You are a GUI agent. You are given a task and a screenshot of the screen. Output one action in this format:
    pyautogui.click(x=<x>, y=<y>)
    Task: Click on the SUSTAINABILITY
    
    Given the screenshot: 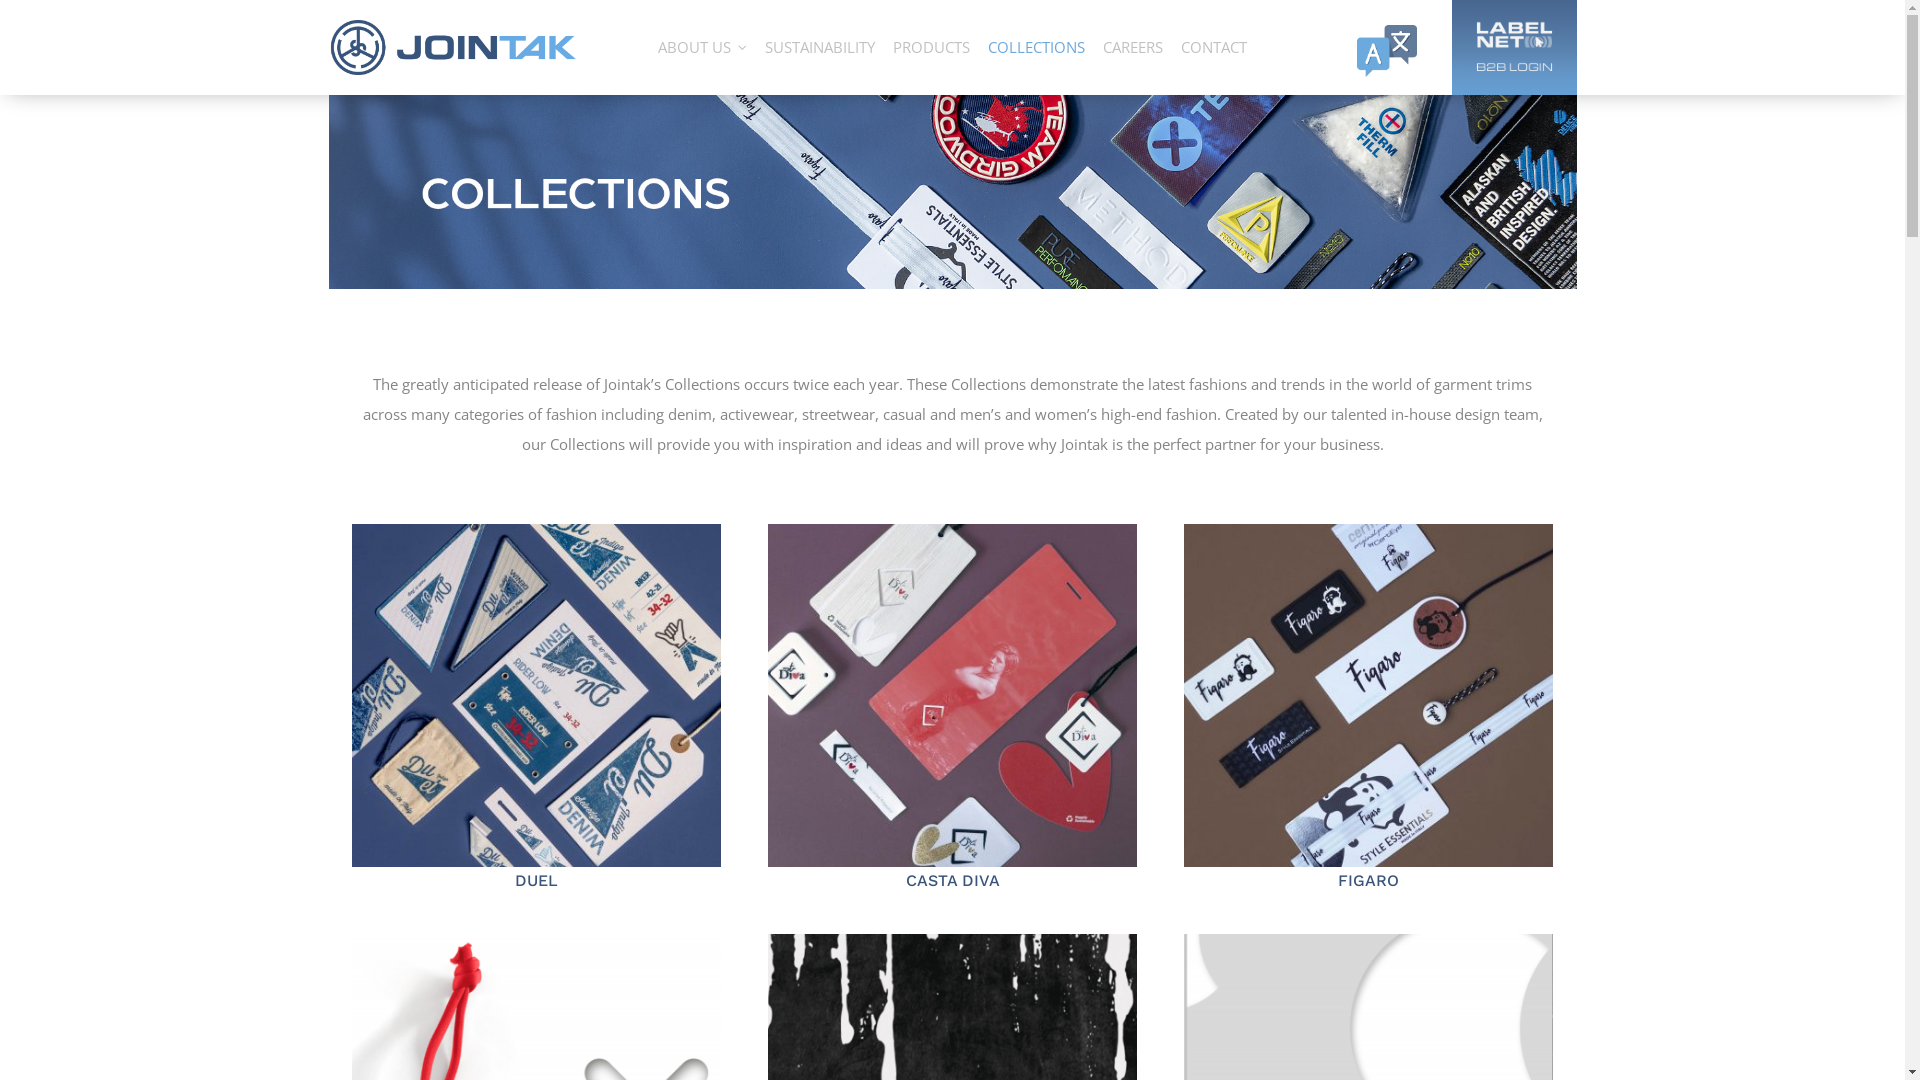 What is the action you would take?
    pyautogui.click(x=820, y=48)
    